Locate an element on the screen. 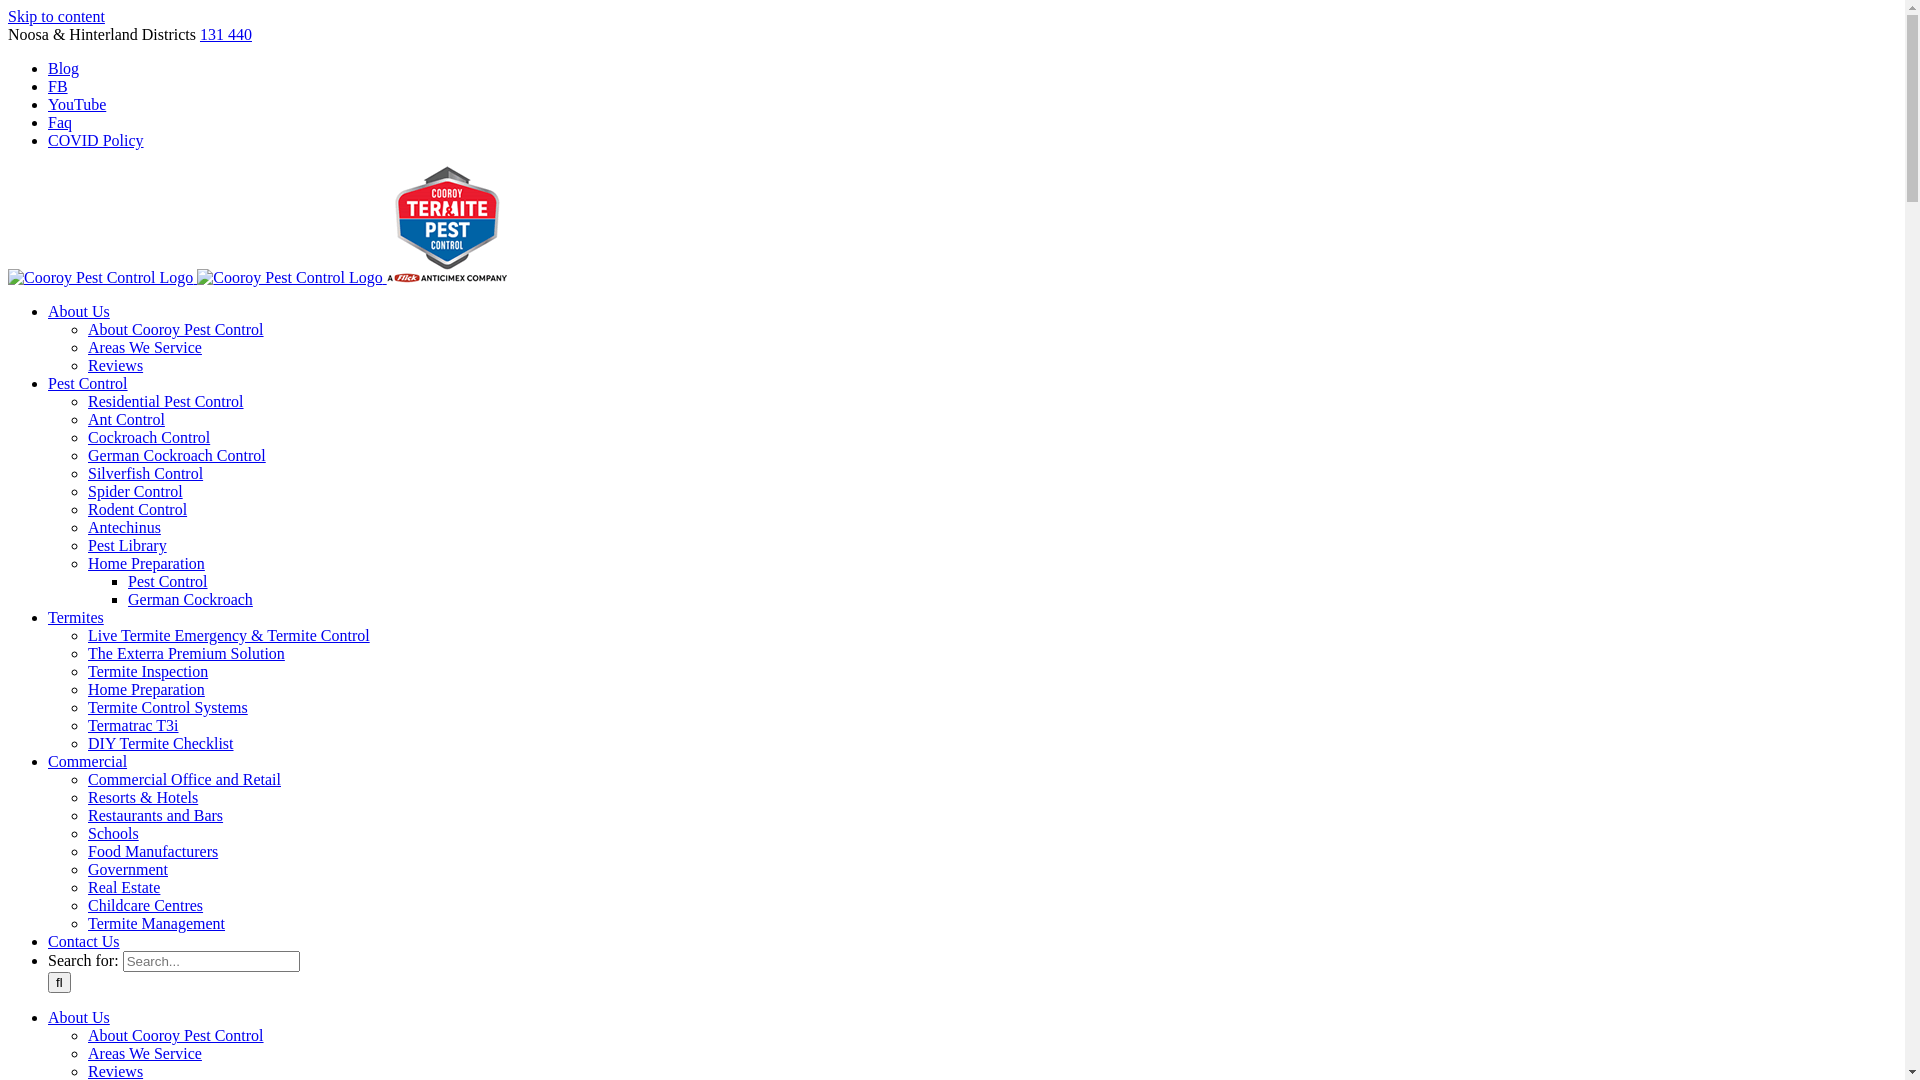  Spider Control is located at coordinates (136, 492).